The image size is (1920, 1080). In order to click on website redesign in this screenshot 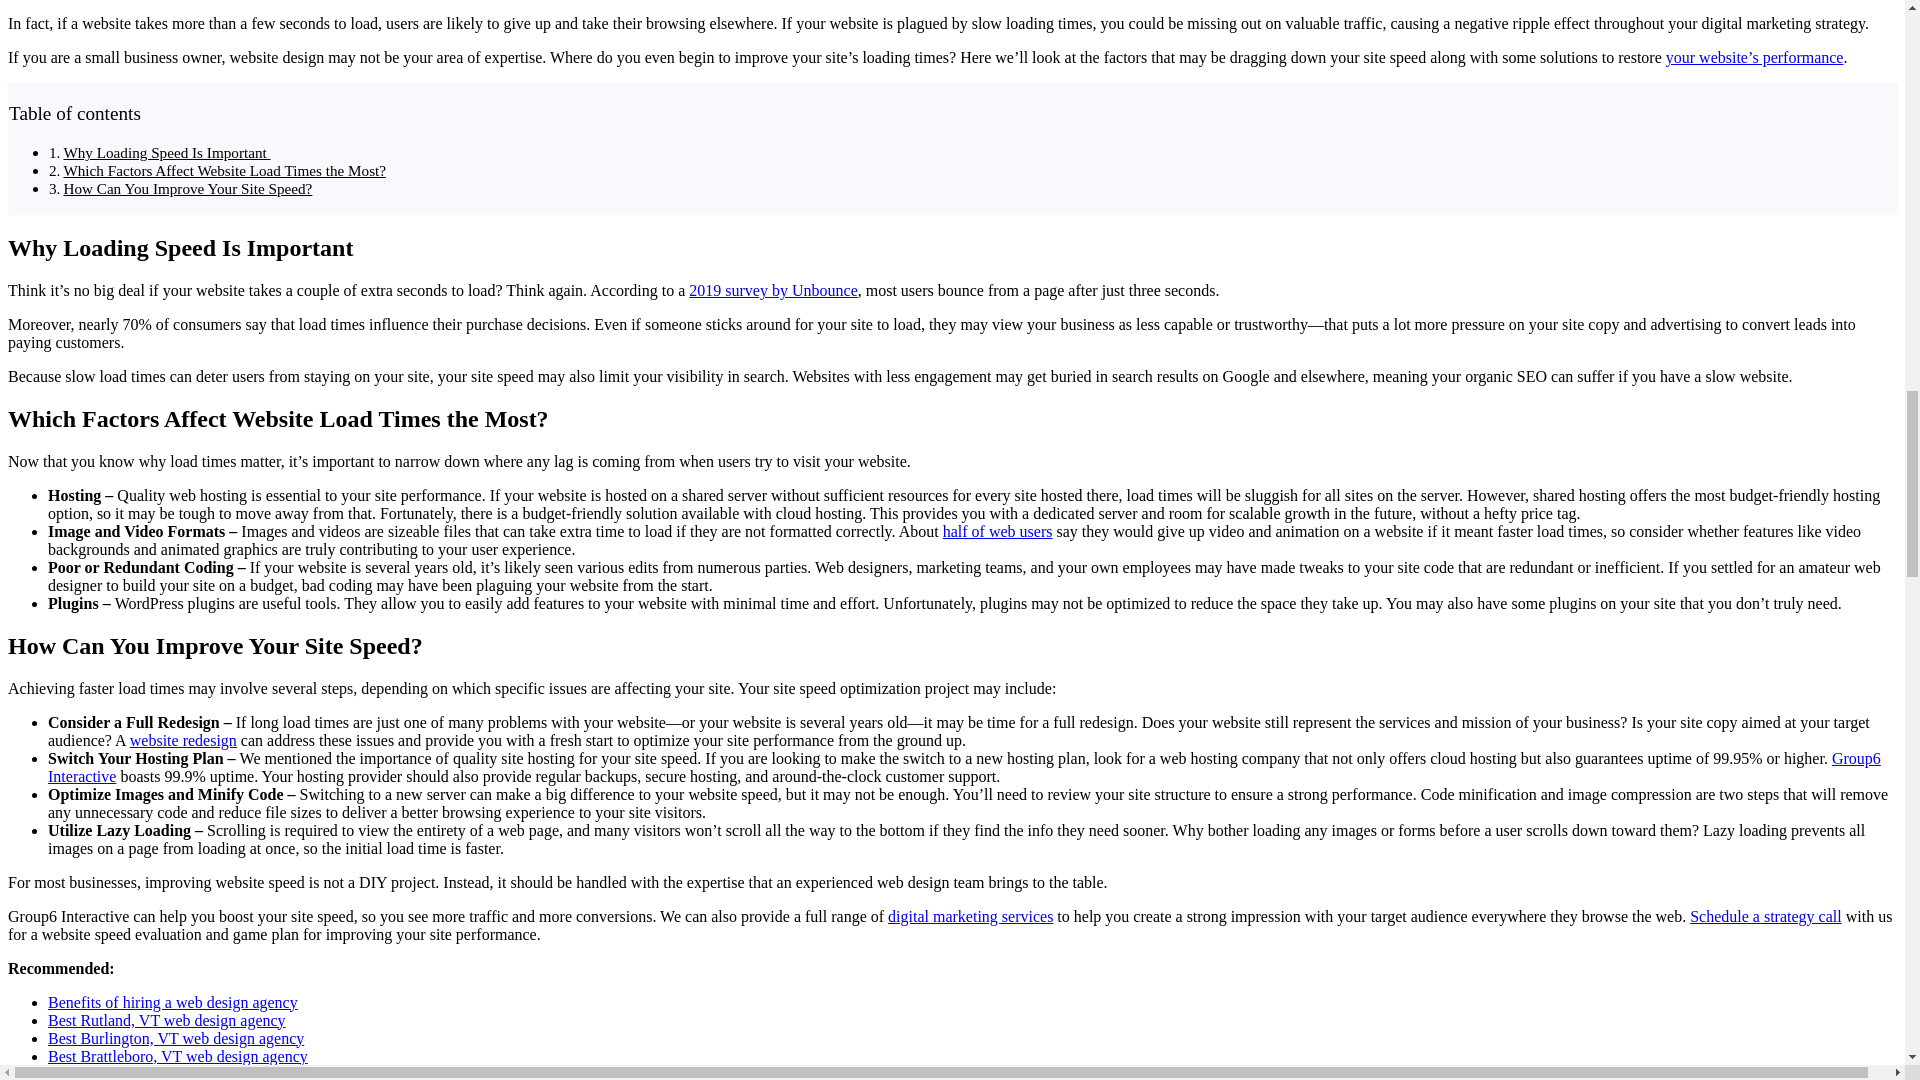, I will do `click(183, 740)`.